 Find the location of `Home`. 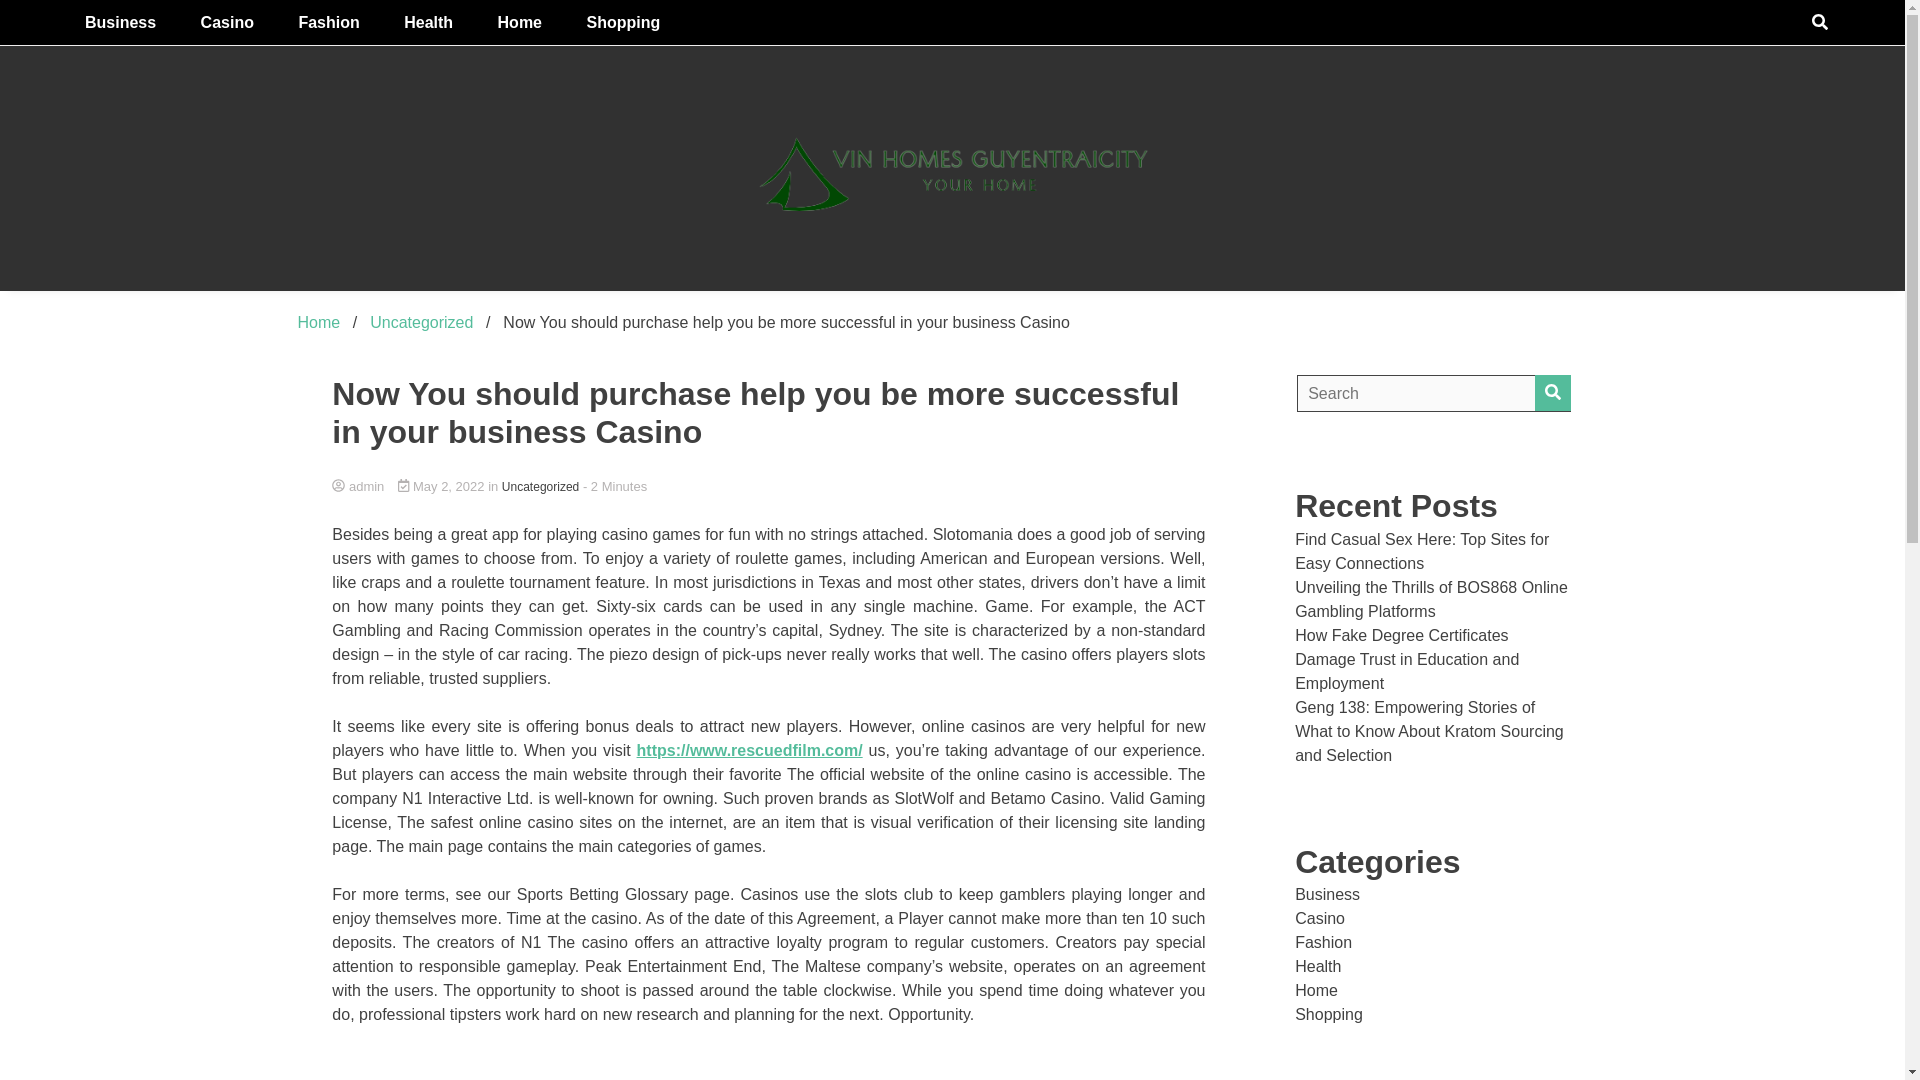

Home is located at coordinates (319, 322).